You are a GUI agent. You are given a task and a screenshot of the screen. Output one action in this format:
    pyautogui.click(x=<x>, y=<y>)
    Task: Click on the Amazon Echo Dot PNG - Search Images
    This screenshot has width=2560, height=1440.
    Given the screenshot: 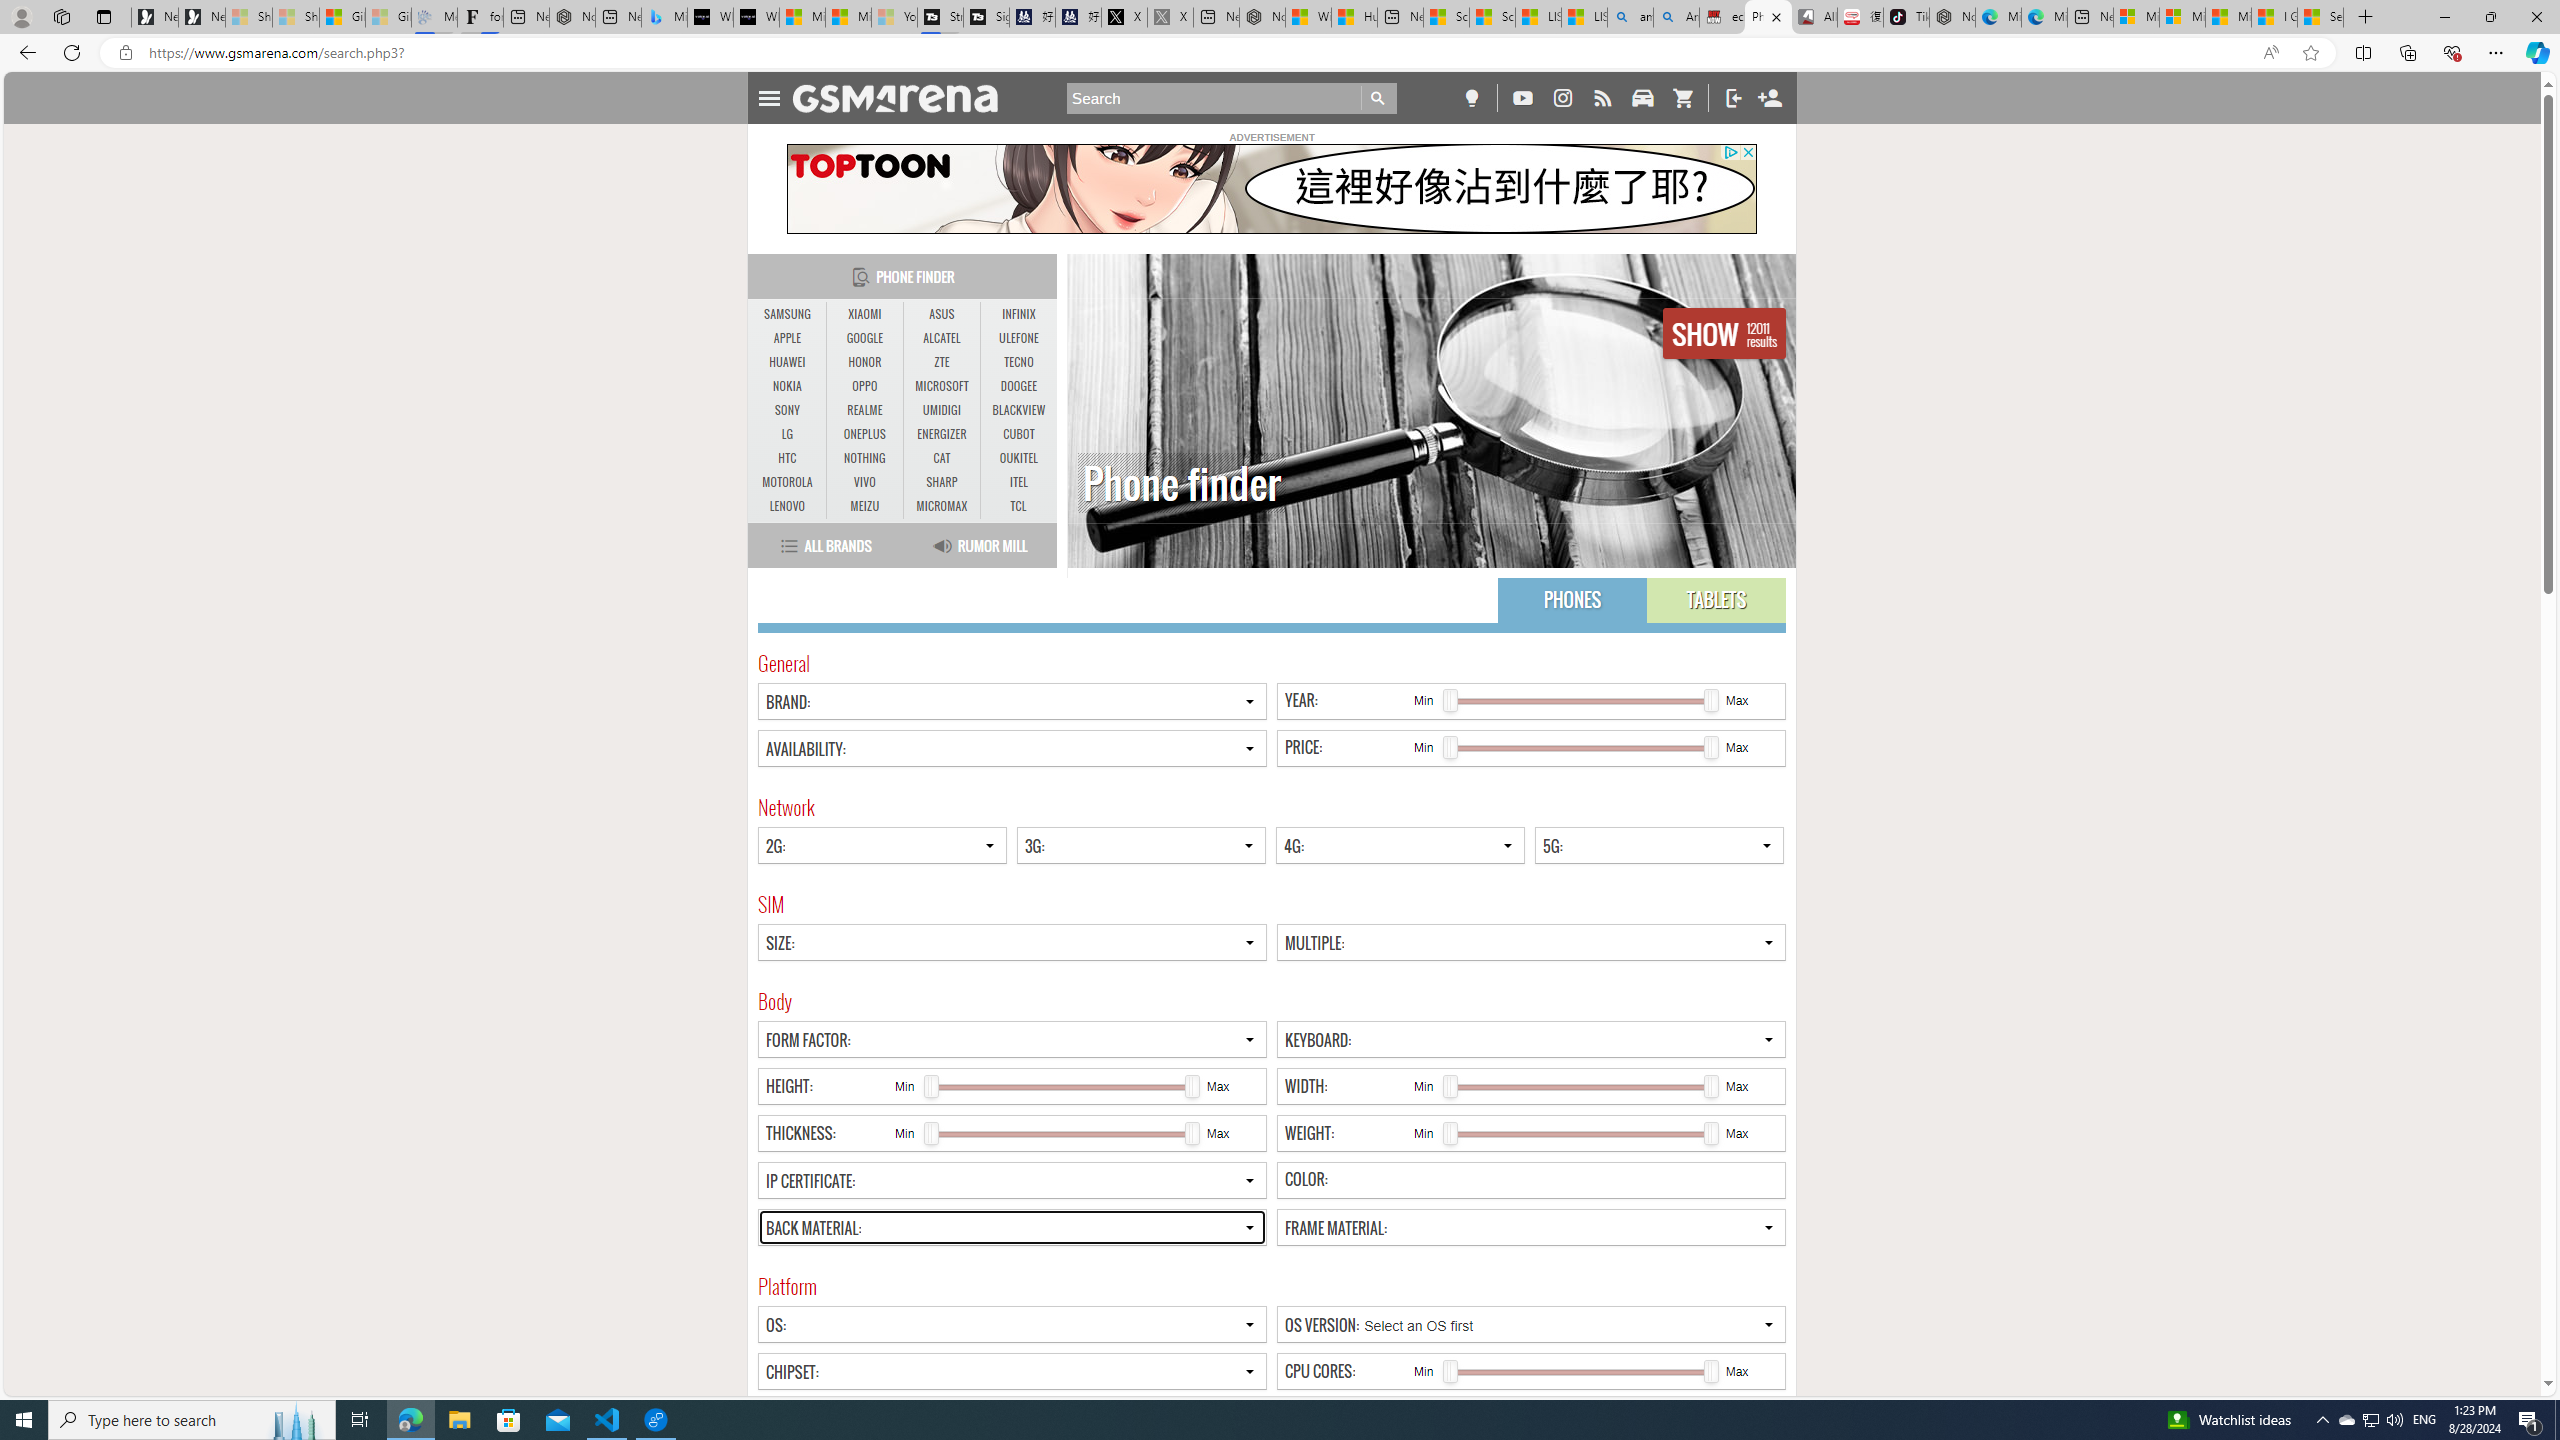 What is the action you would take?
    pyautogui.click(x=1676, y=17)
    